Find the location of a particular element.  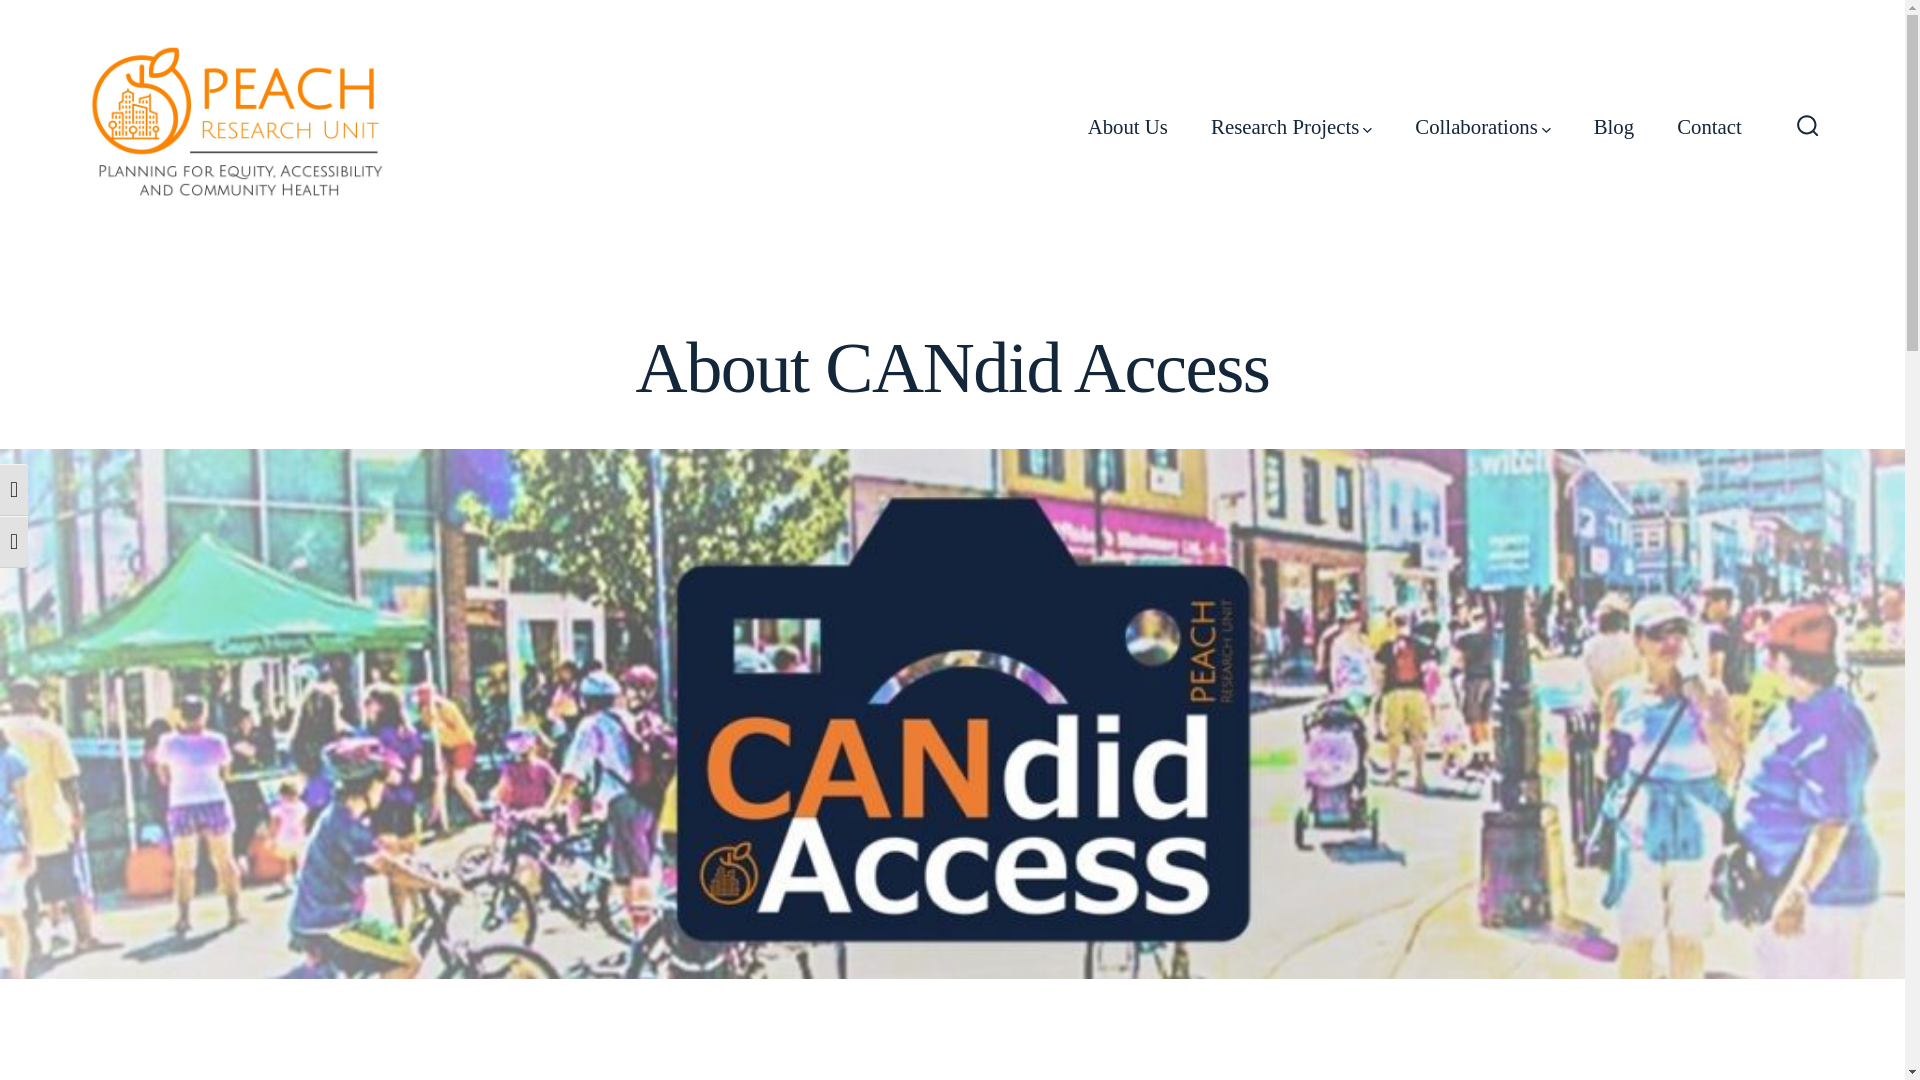

Search Toggle is located at coordinates (1808, 127).